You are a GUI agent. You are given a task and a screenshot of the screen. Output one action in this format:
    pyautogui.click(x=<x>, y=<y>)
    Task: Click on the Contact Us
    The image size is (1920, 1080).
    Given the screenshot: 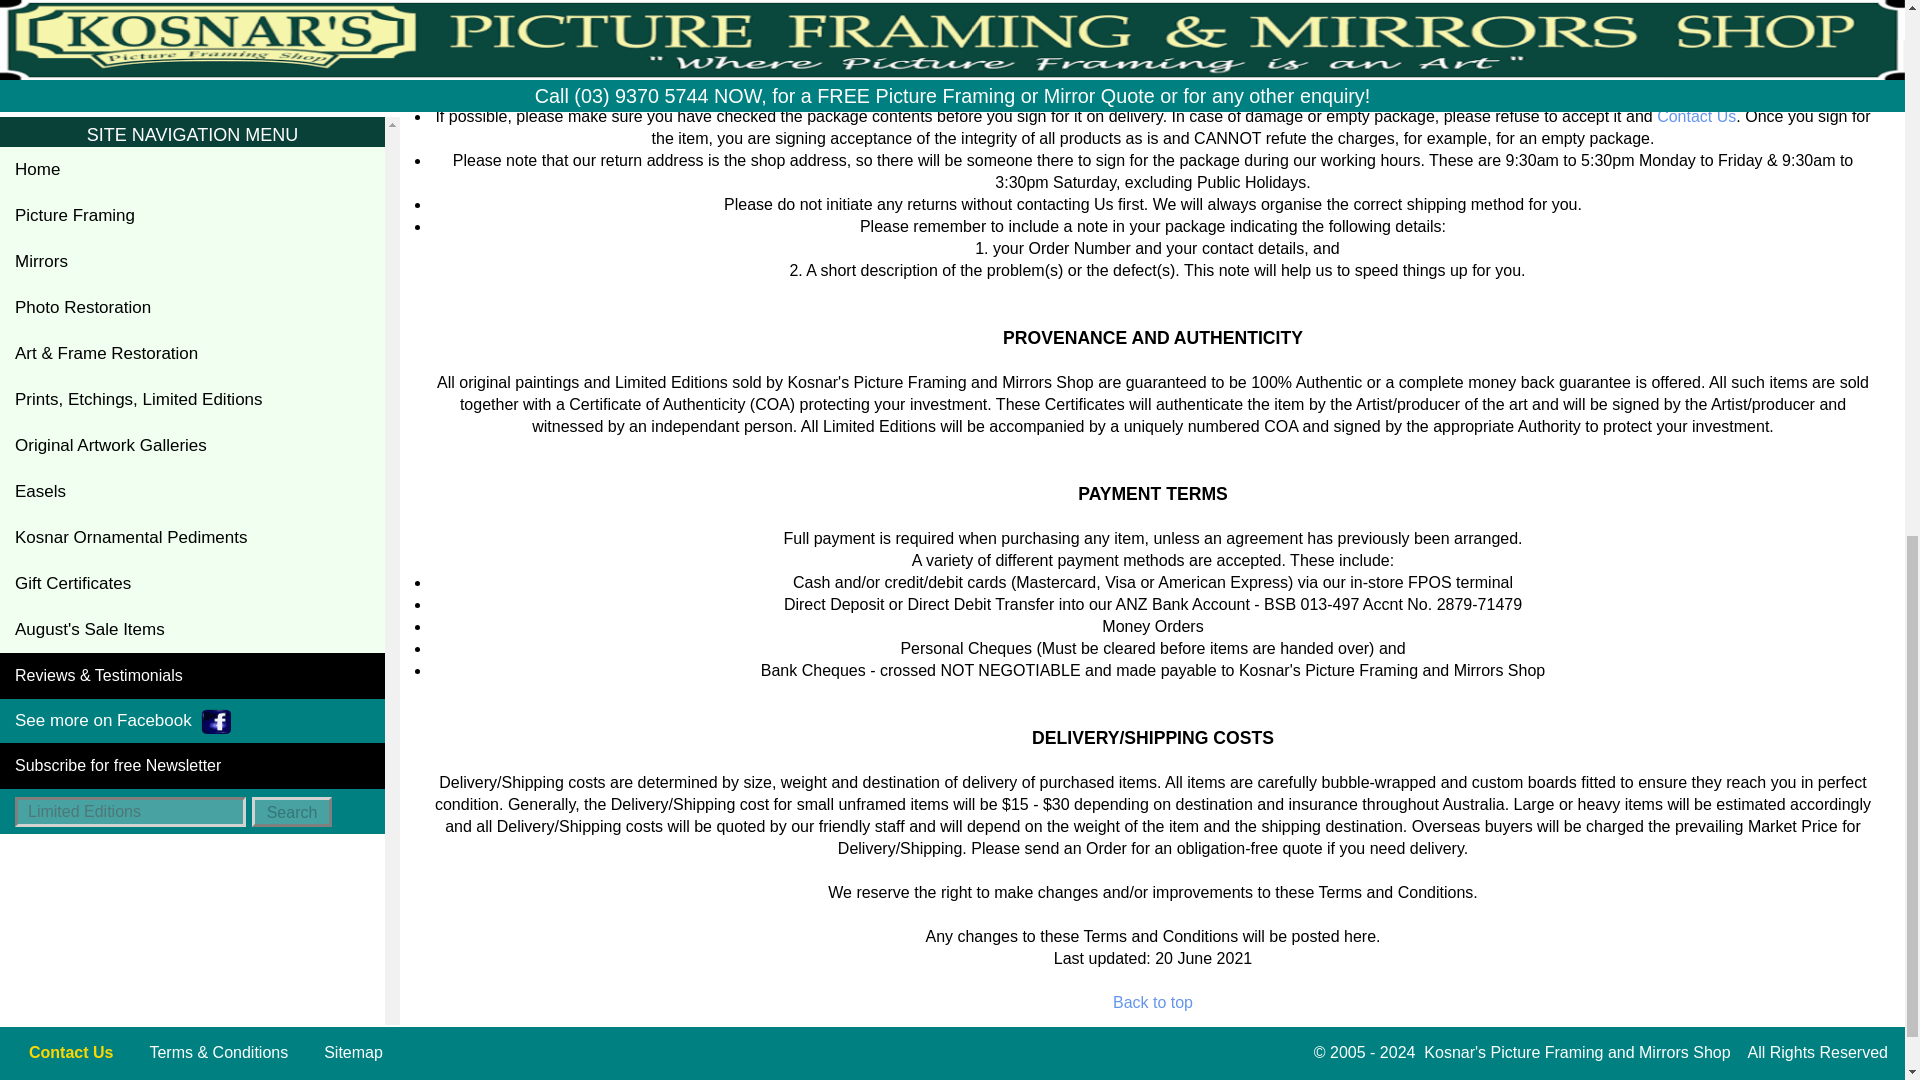 What is the action you would take?
    pyautogui.click(x=1696, y=116)
    